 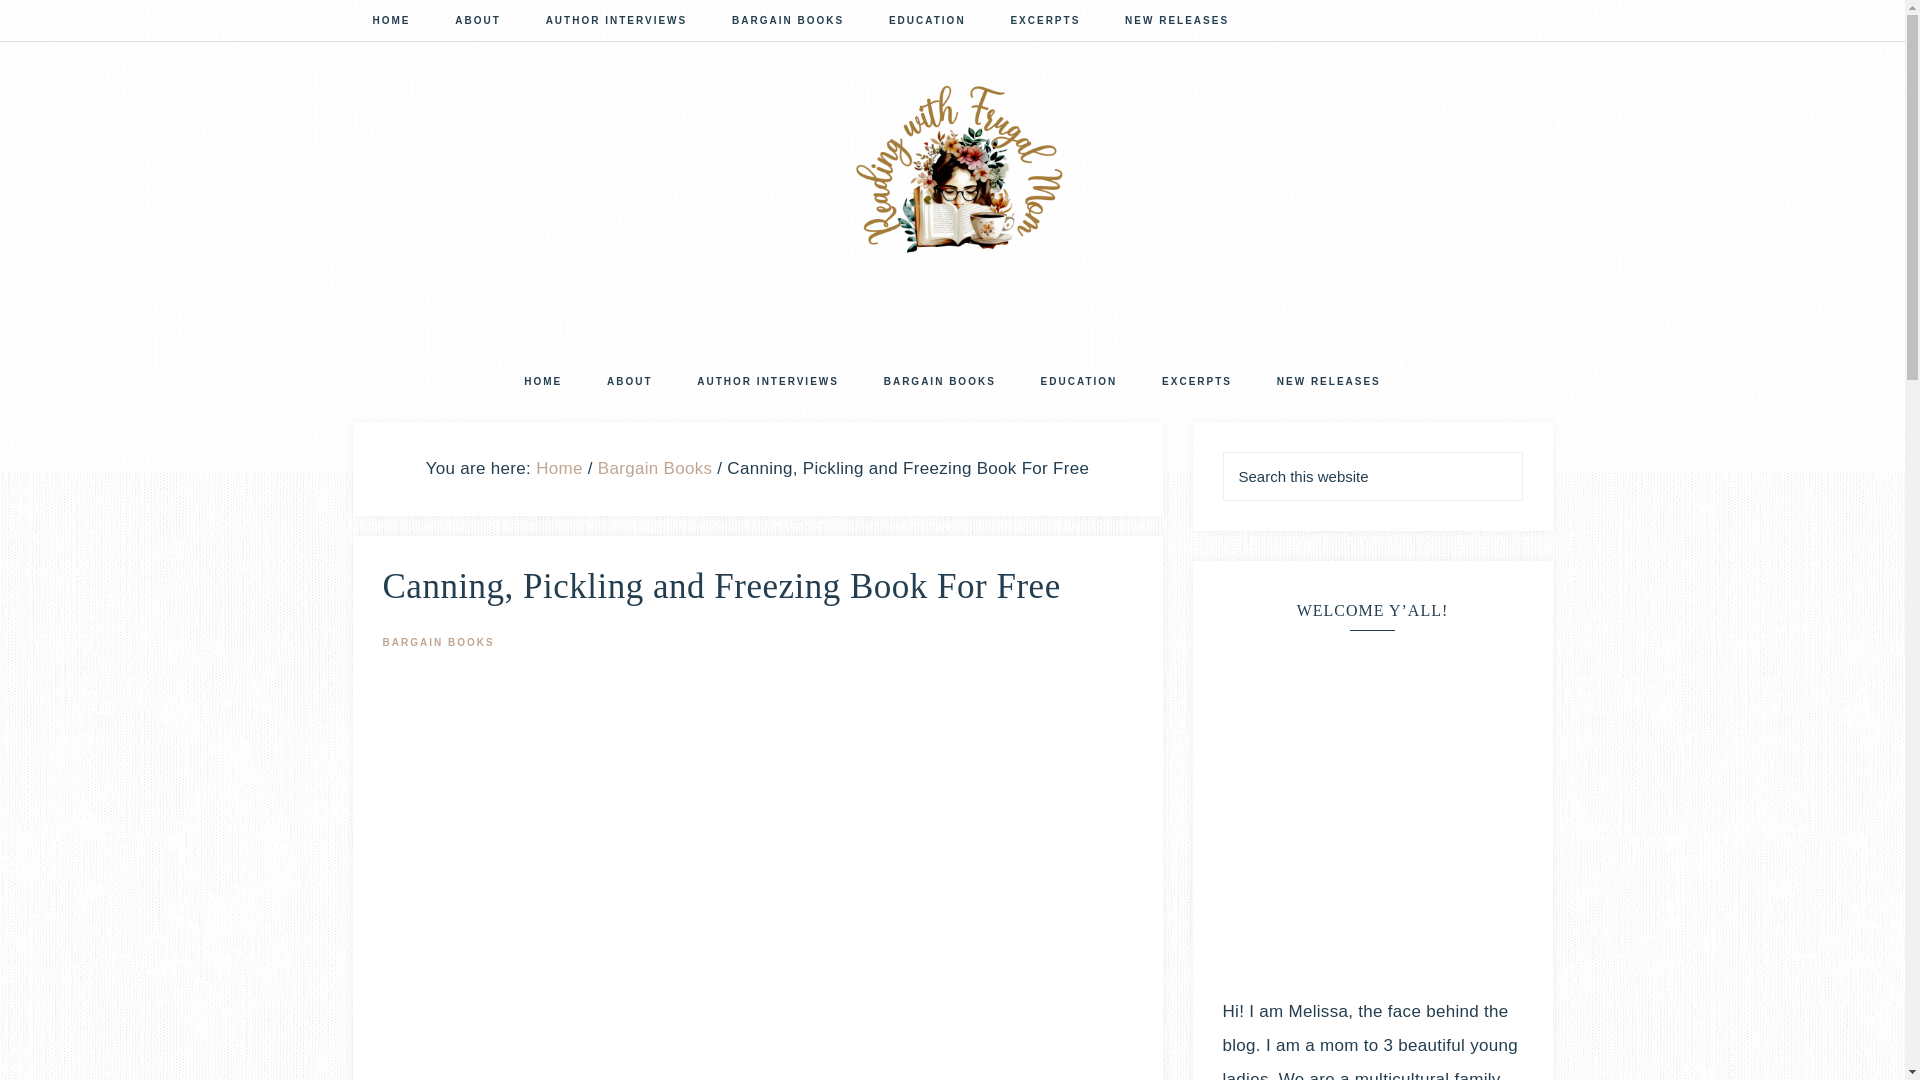 I want to click on Bargain Books, so click(x=654, y=467).